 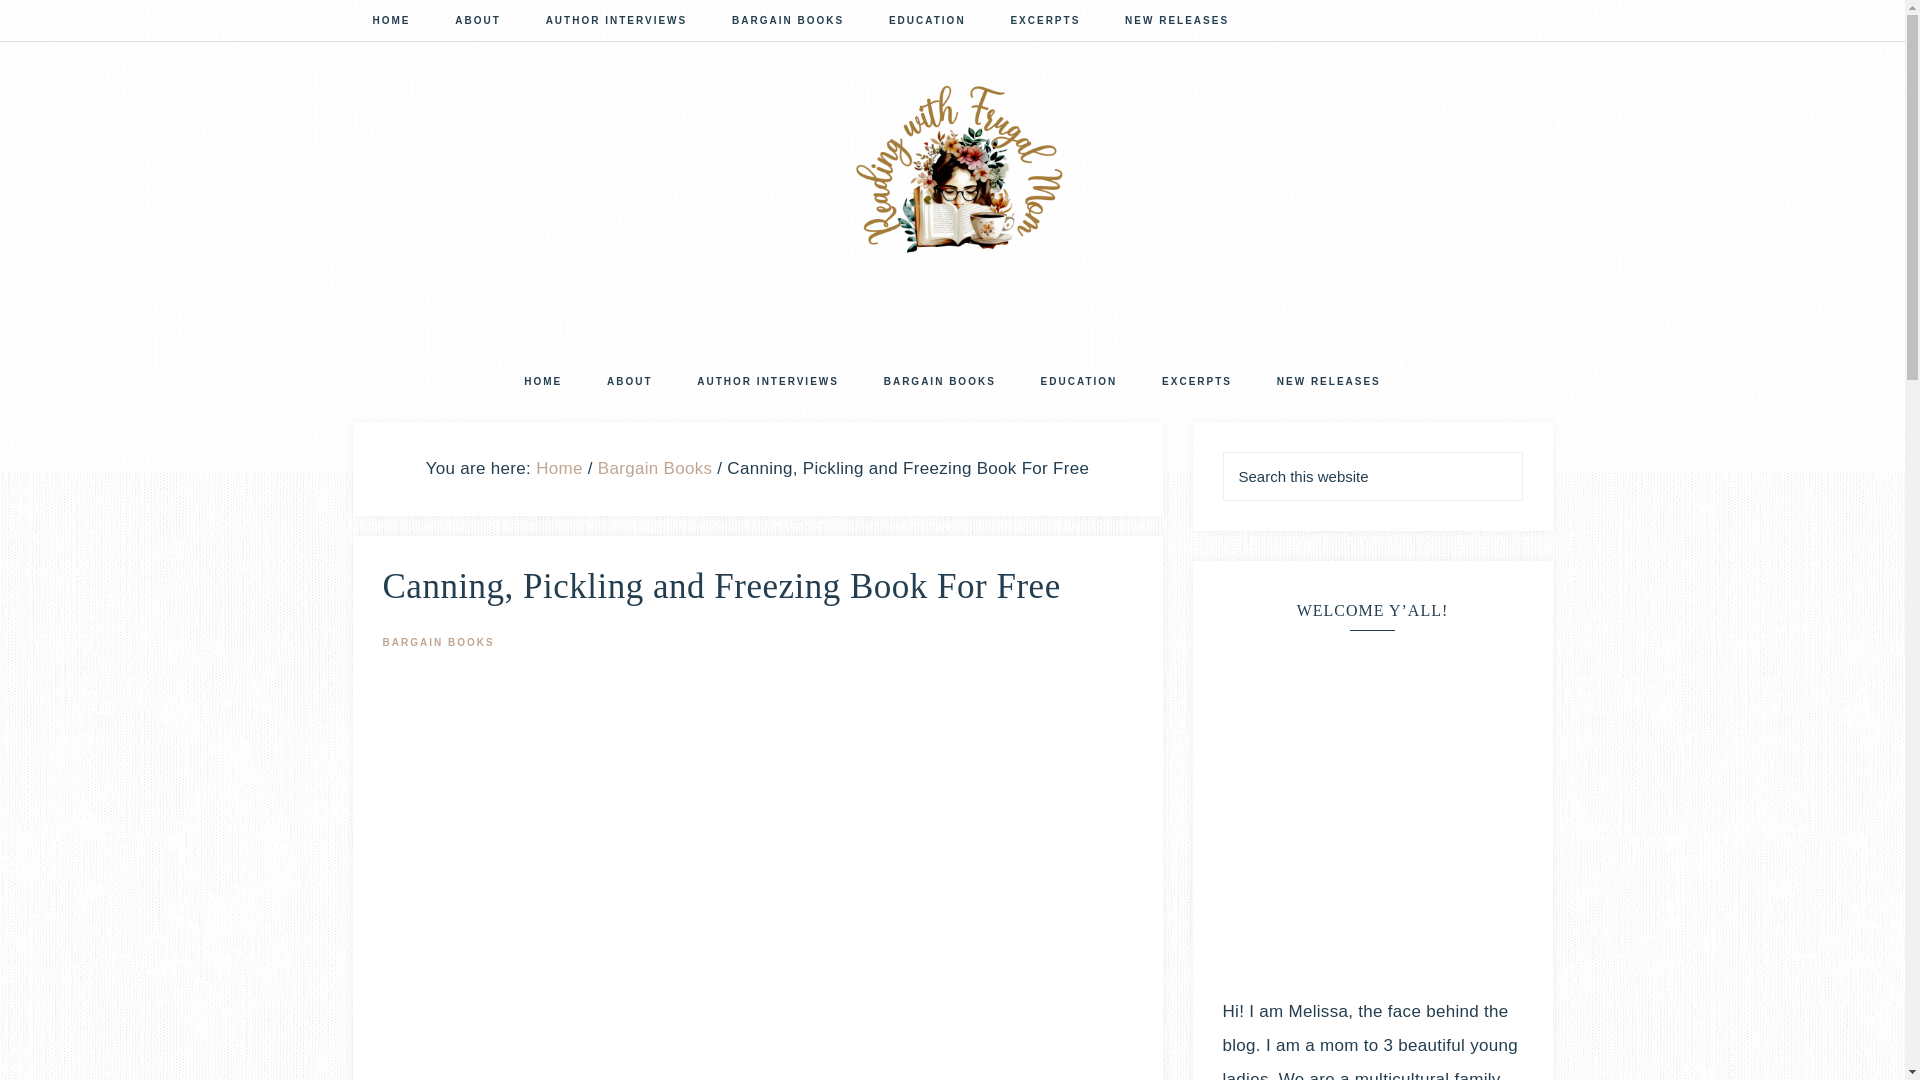 I want to click on Bargain Books, so click(x=654, y=467).